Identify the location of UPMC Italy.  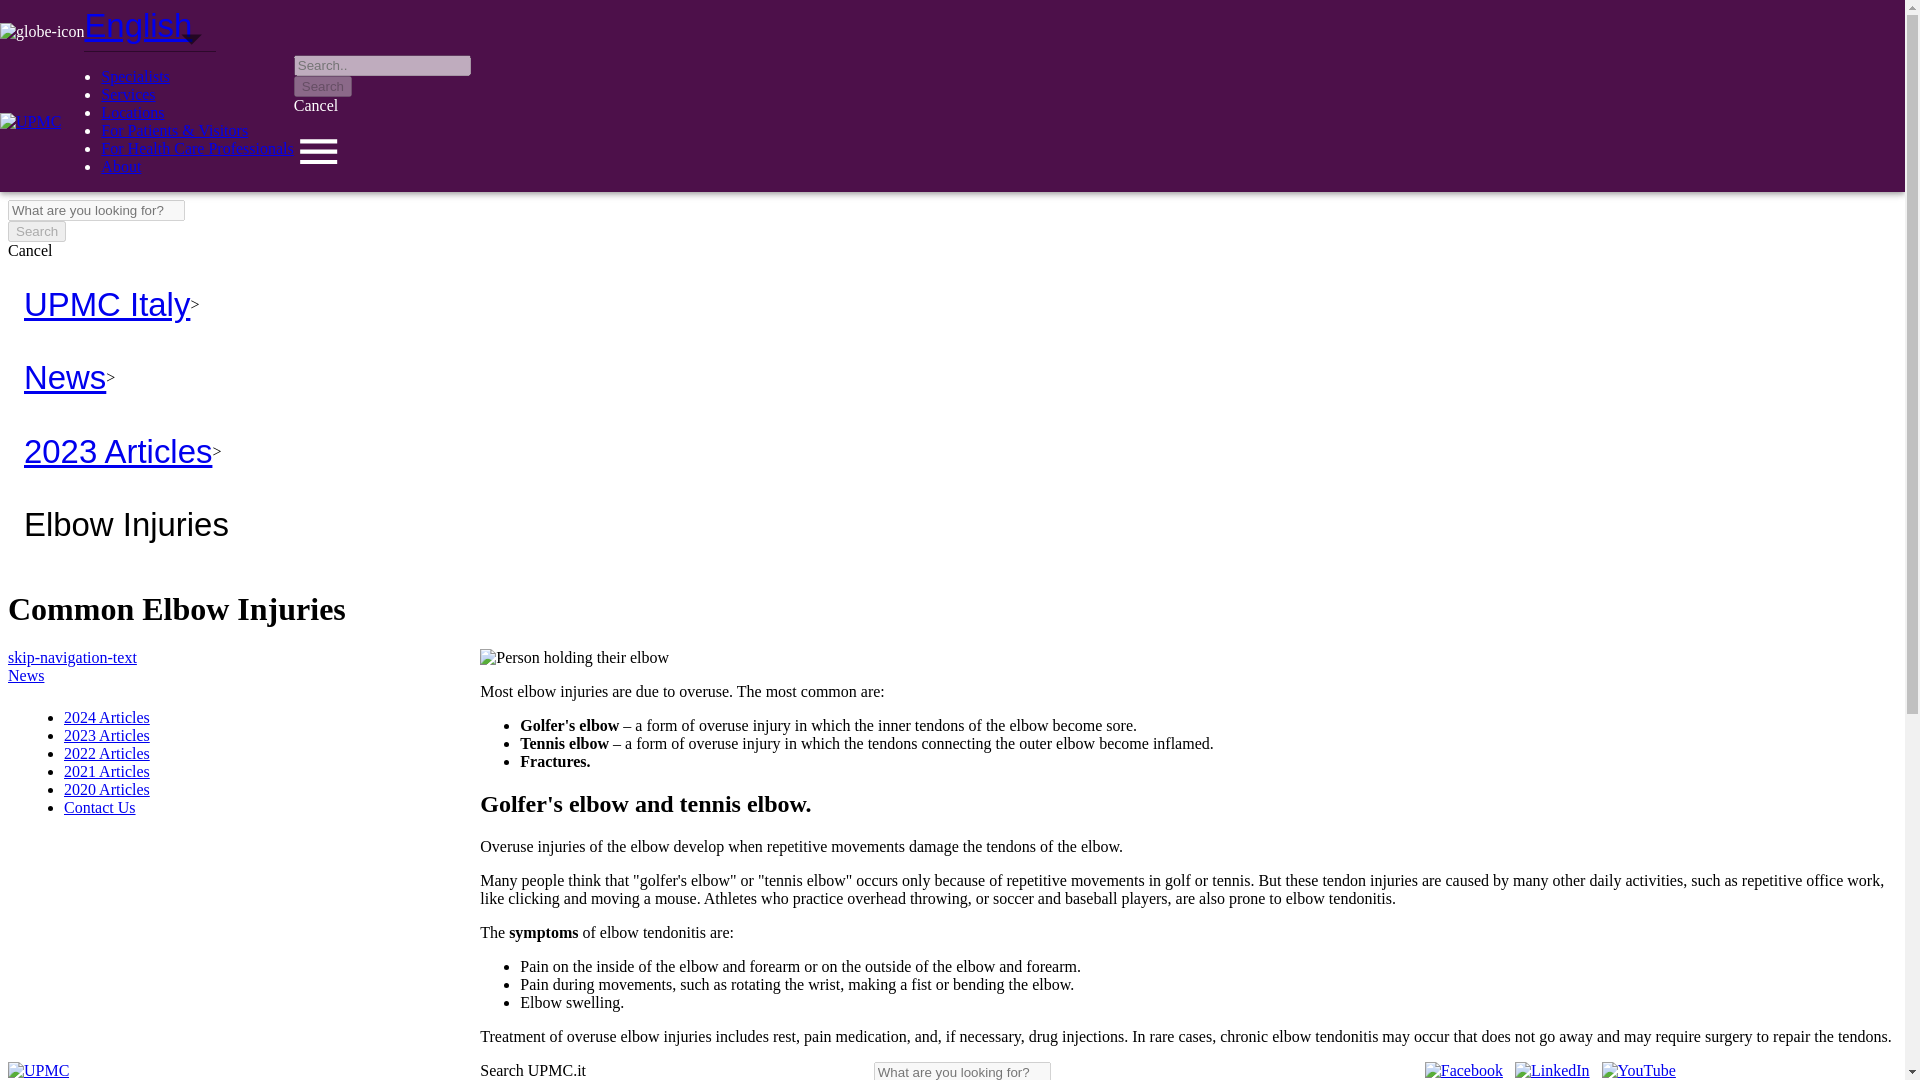
(106, 304).